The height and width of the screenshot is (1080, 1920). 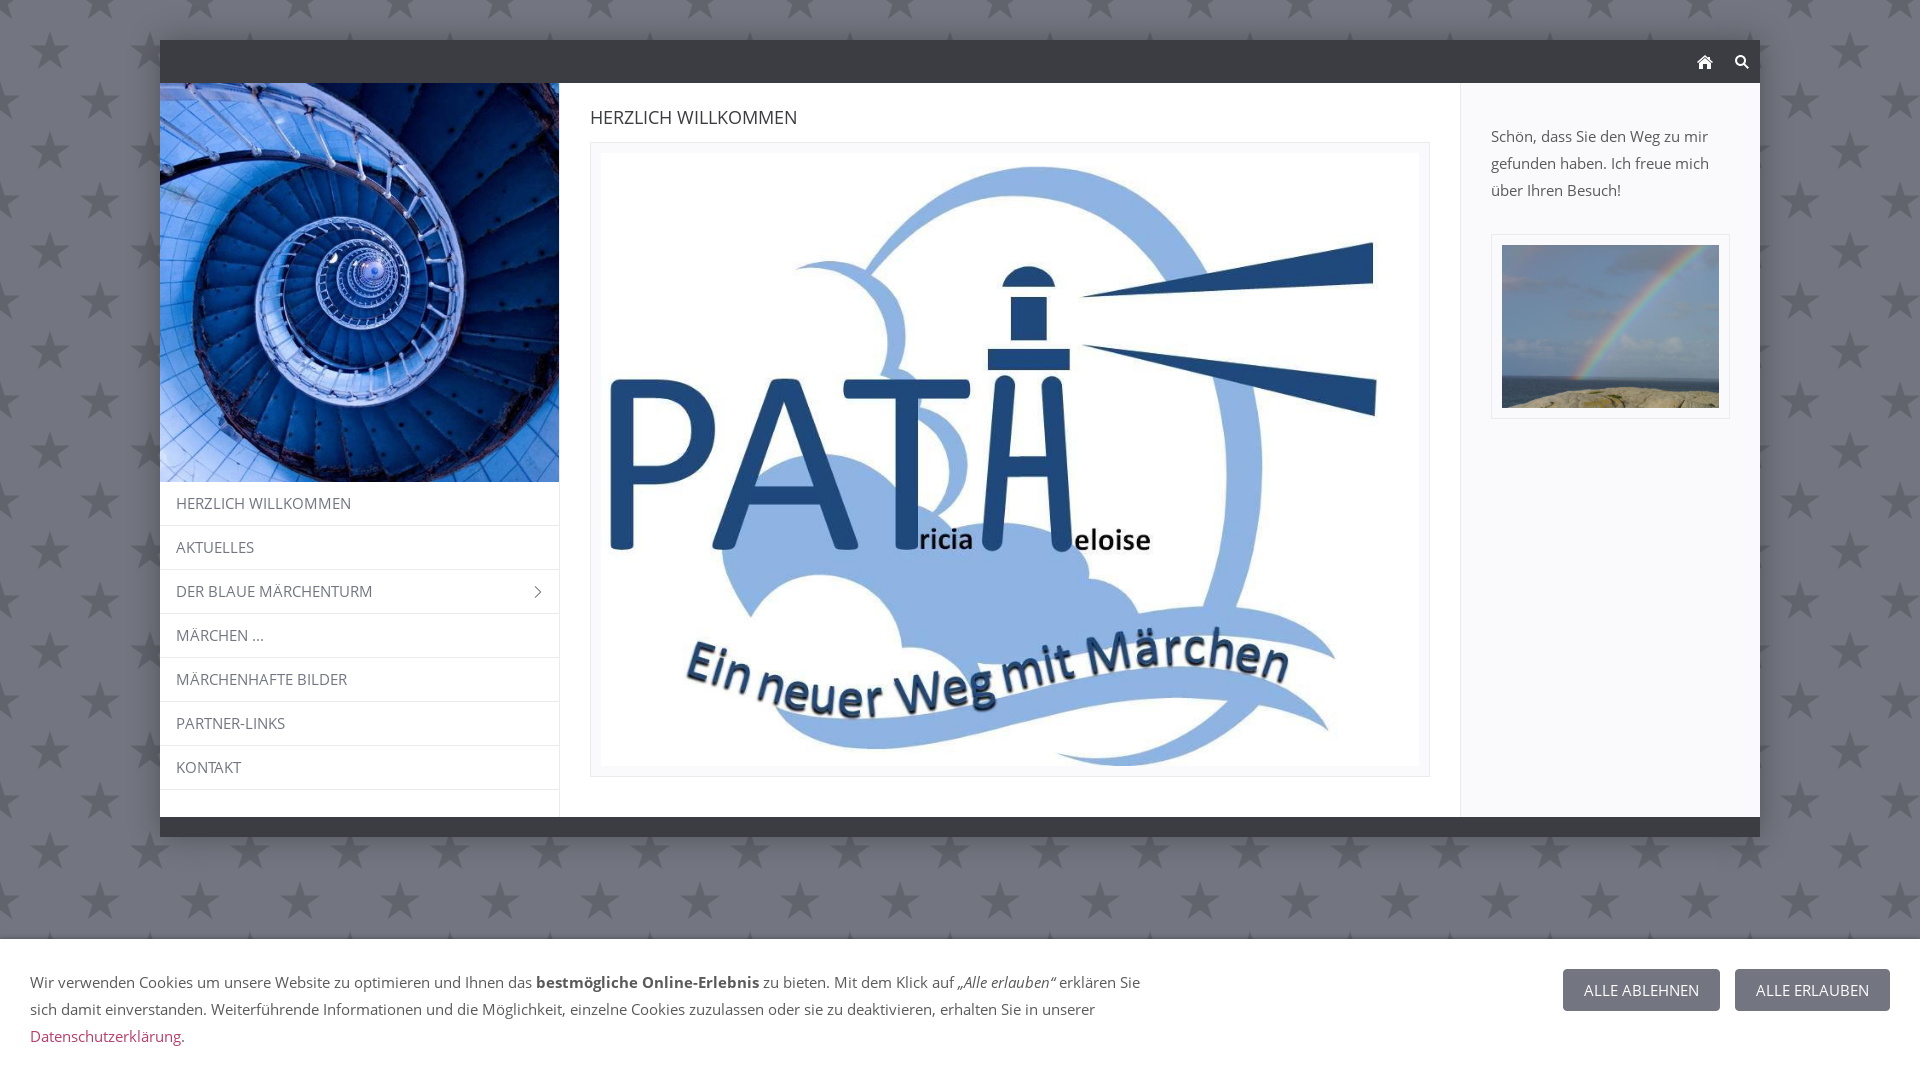 What do you see at coordinates (360, 724) in the screenshot?
I see `PARTNER-LINKS` at bounding box center [360, 724].